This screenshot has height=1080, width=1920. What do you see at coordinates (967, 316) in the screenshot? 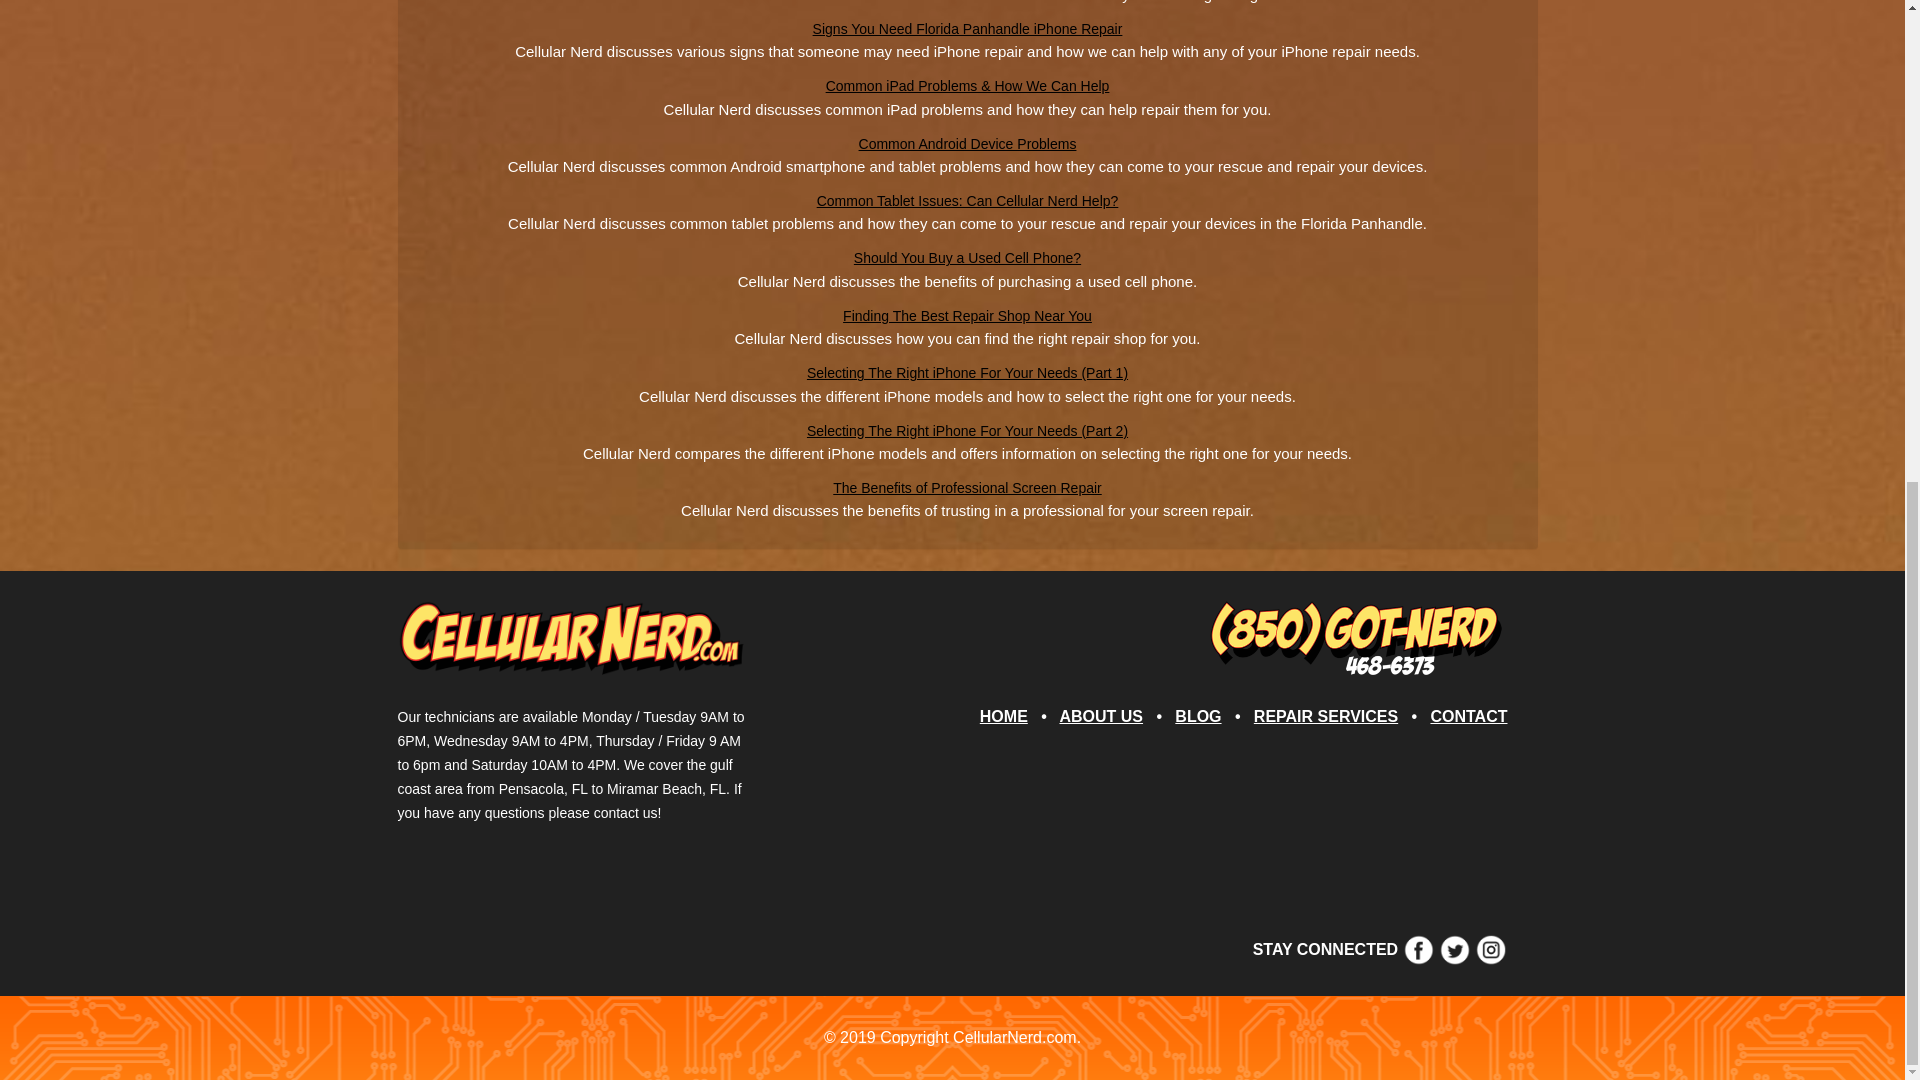
I see `Finding The Best Repair Shop Near You` at bounding box center [967, 316].